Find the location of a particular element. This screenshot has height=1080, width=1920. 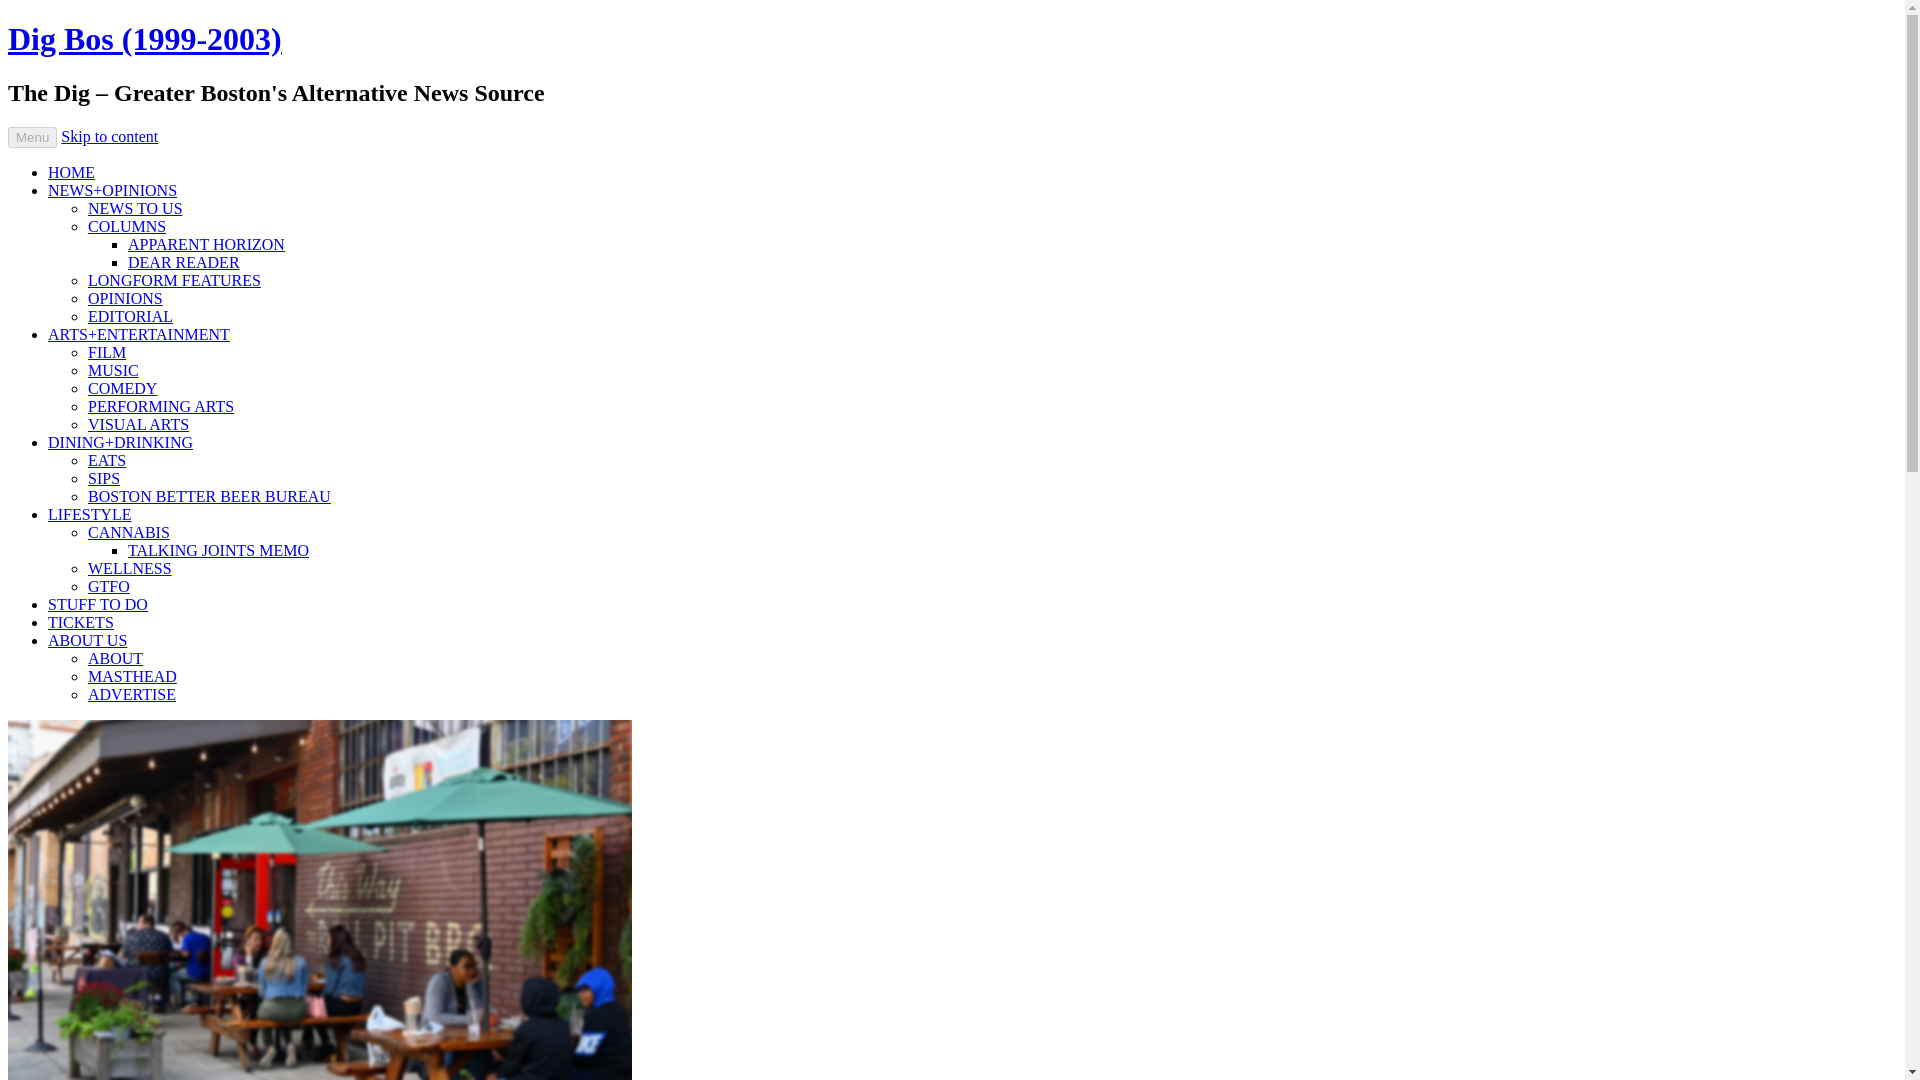

Menu is located at coordinates (32, 137).